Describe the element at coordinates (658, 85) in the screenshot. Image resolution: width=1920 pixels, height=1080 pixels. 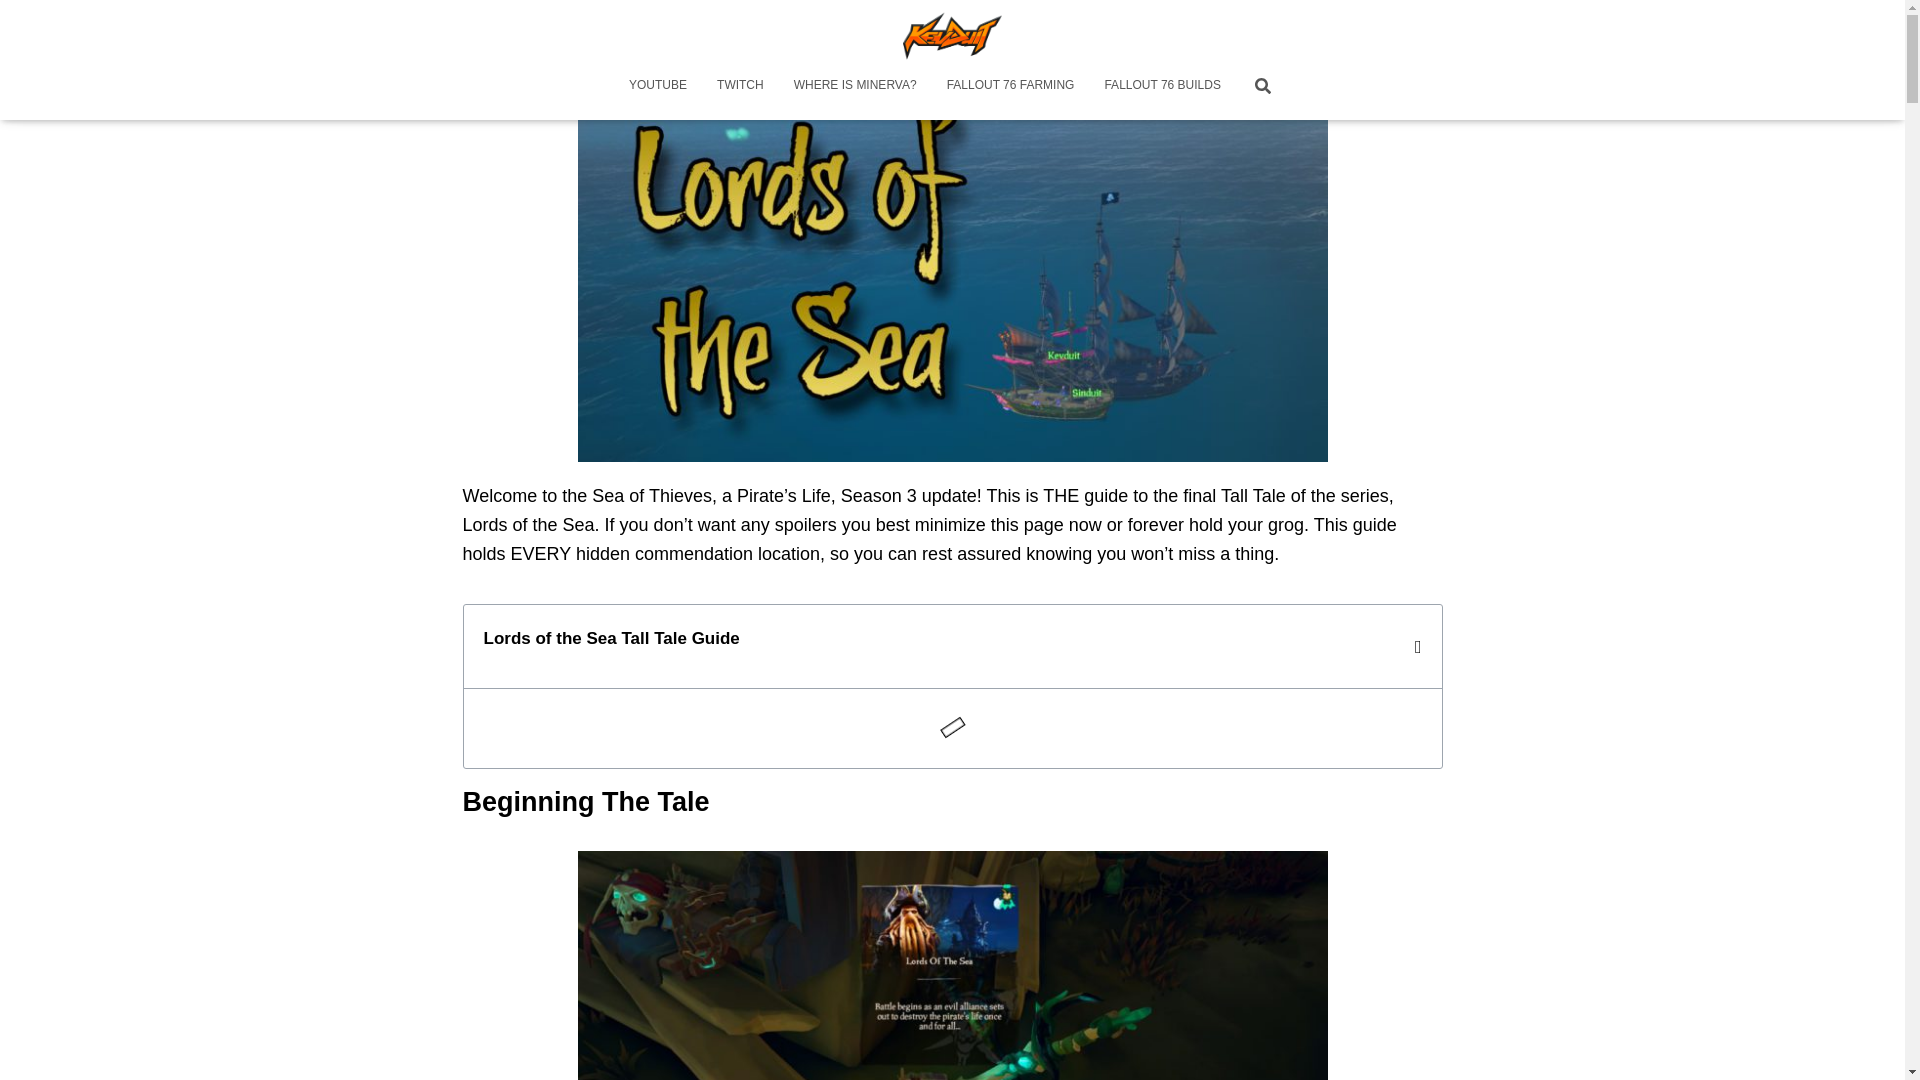
I see `YouTube` at that location.